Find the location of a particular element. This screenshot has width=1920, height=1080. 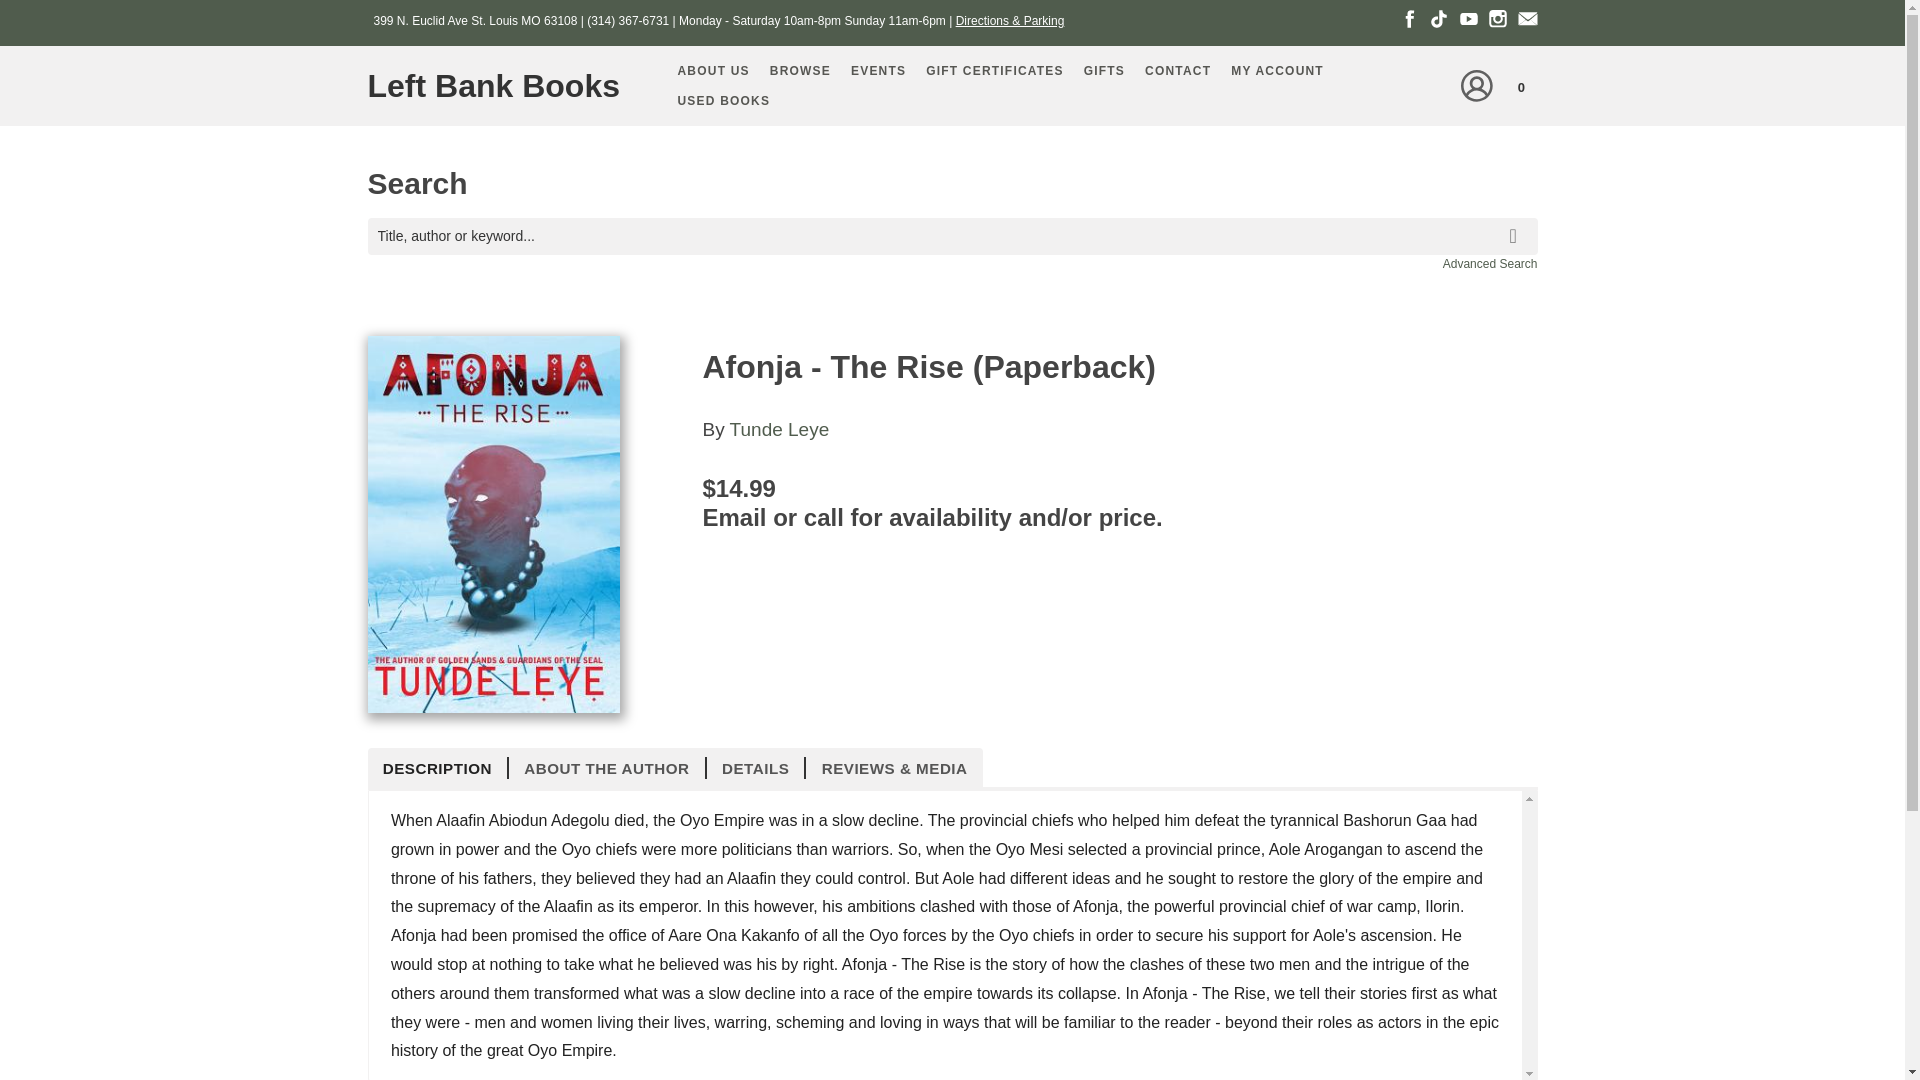

EVENTS is located at coordinates (878, 71).